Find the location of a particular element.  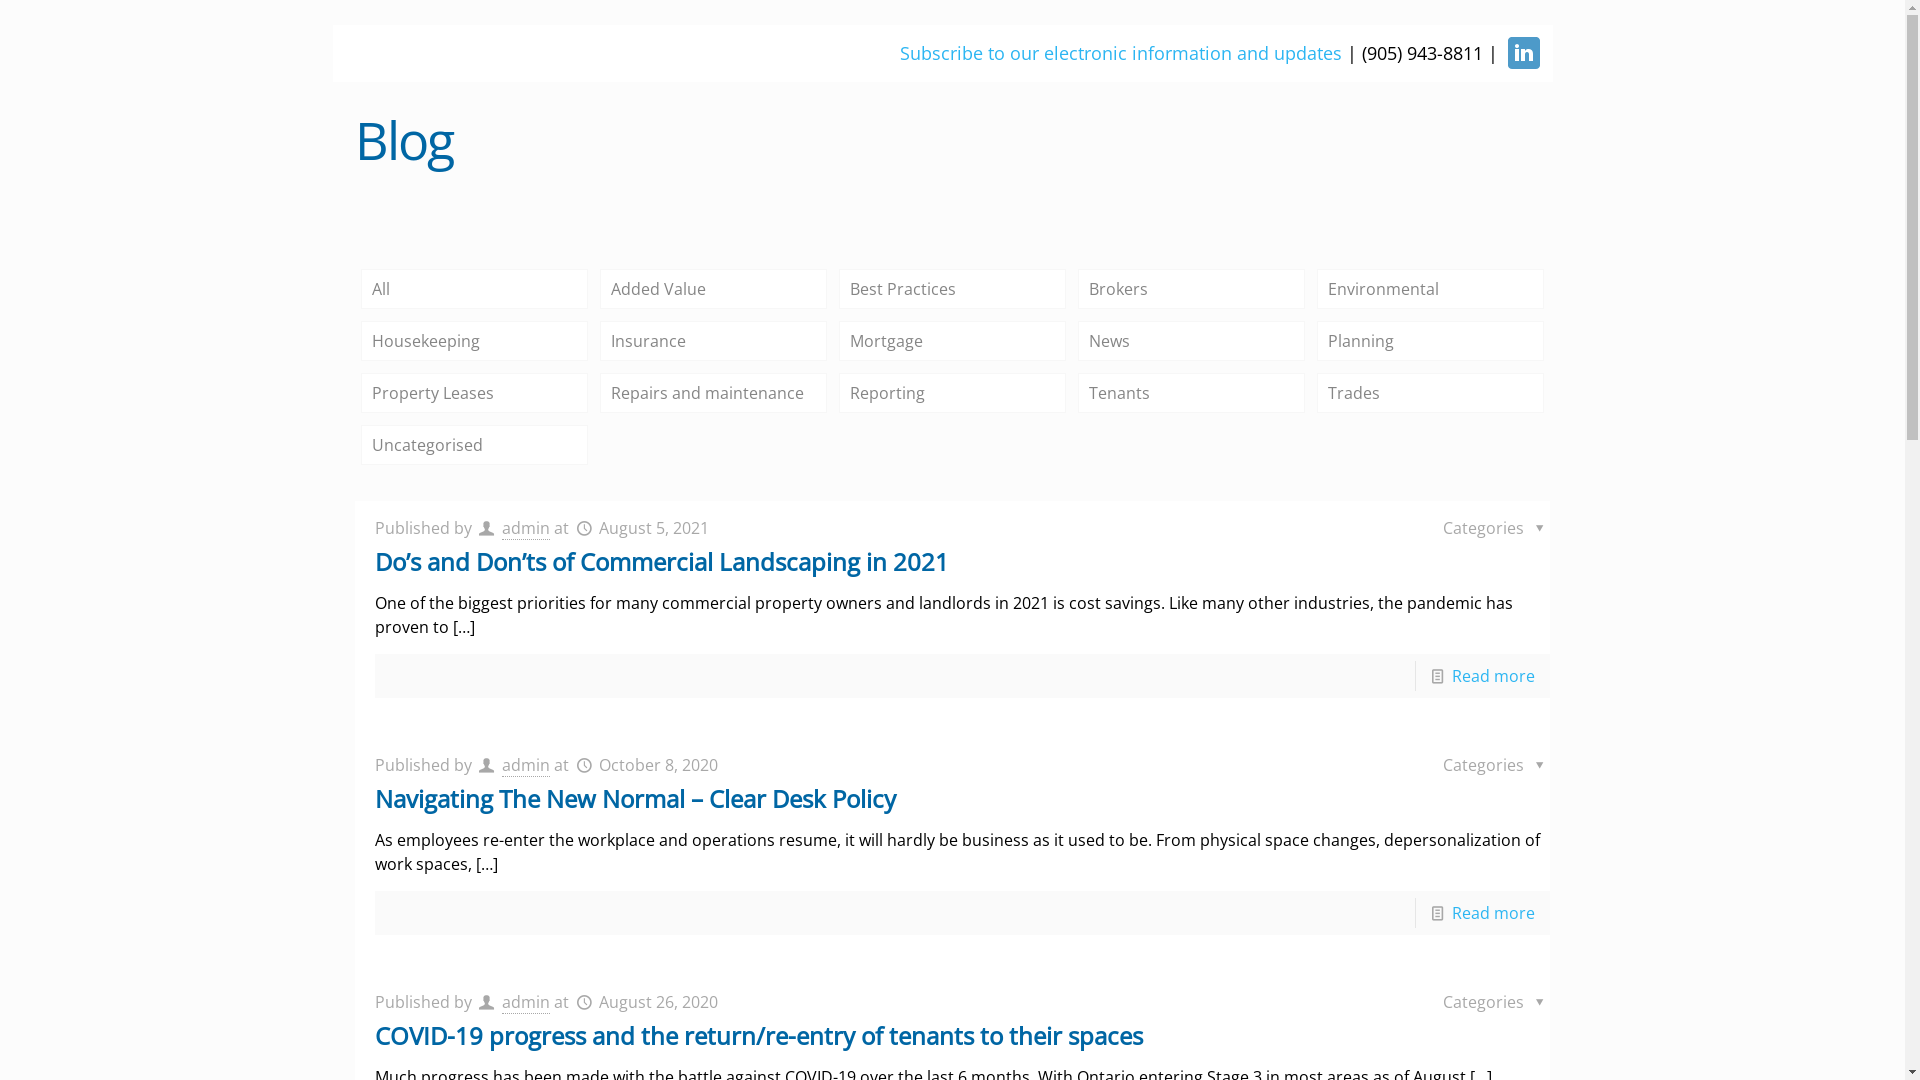

News is located at coordinates (1192, 341).